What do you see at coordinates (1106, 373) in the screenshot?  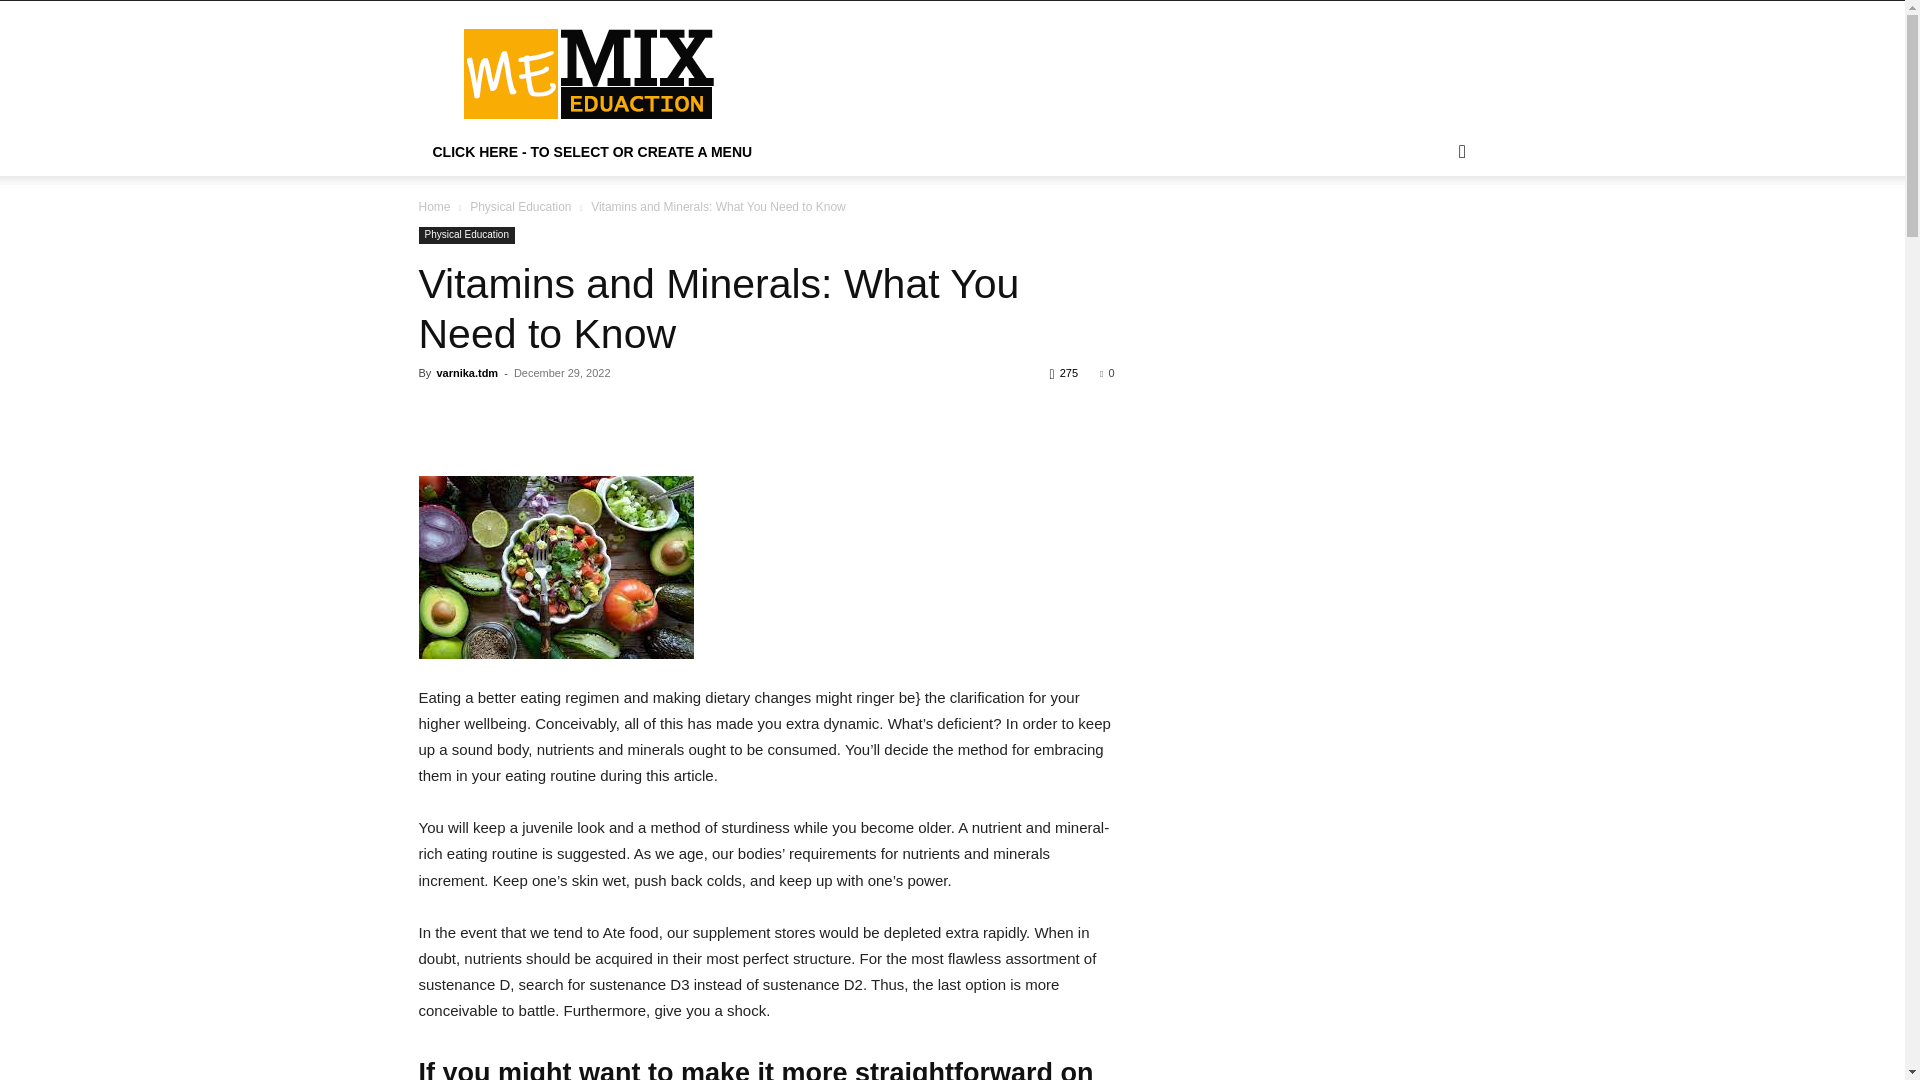 I see `0` at bounding box center [1106, 373].